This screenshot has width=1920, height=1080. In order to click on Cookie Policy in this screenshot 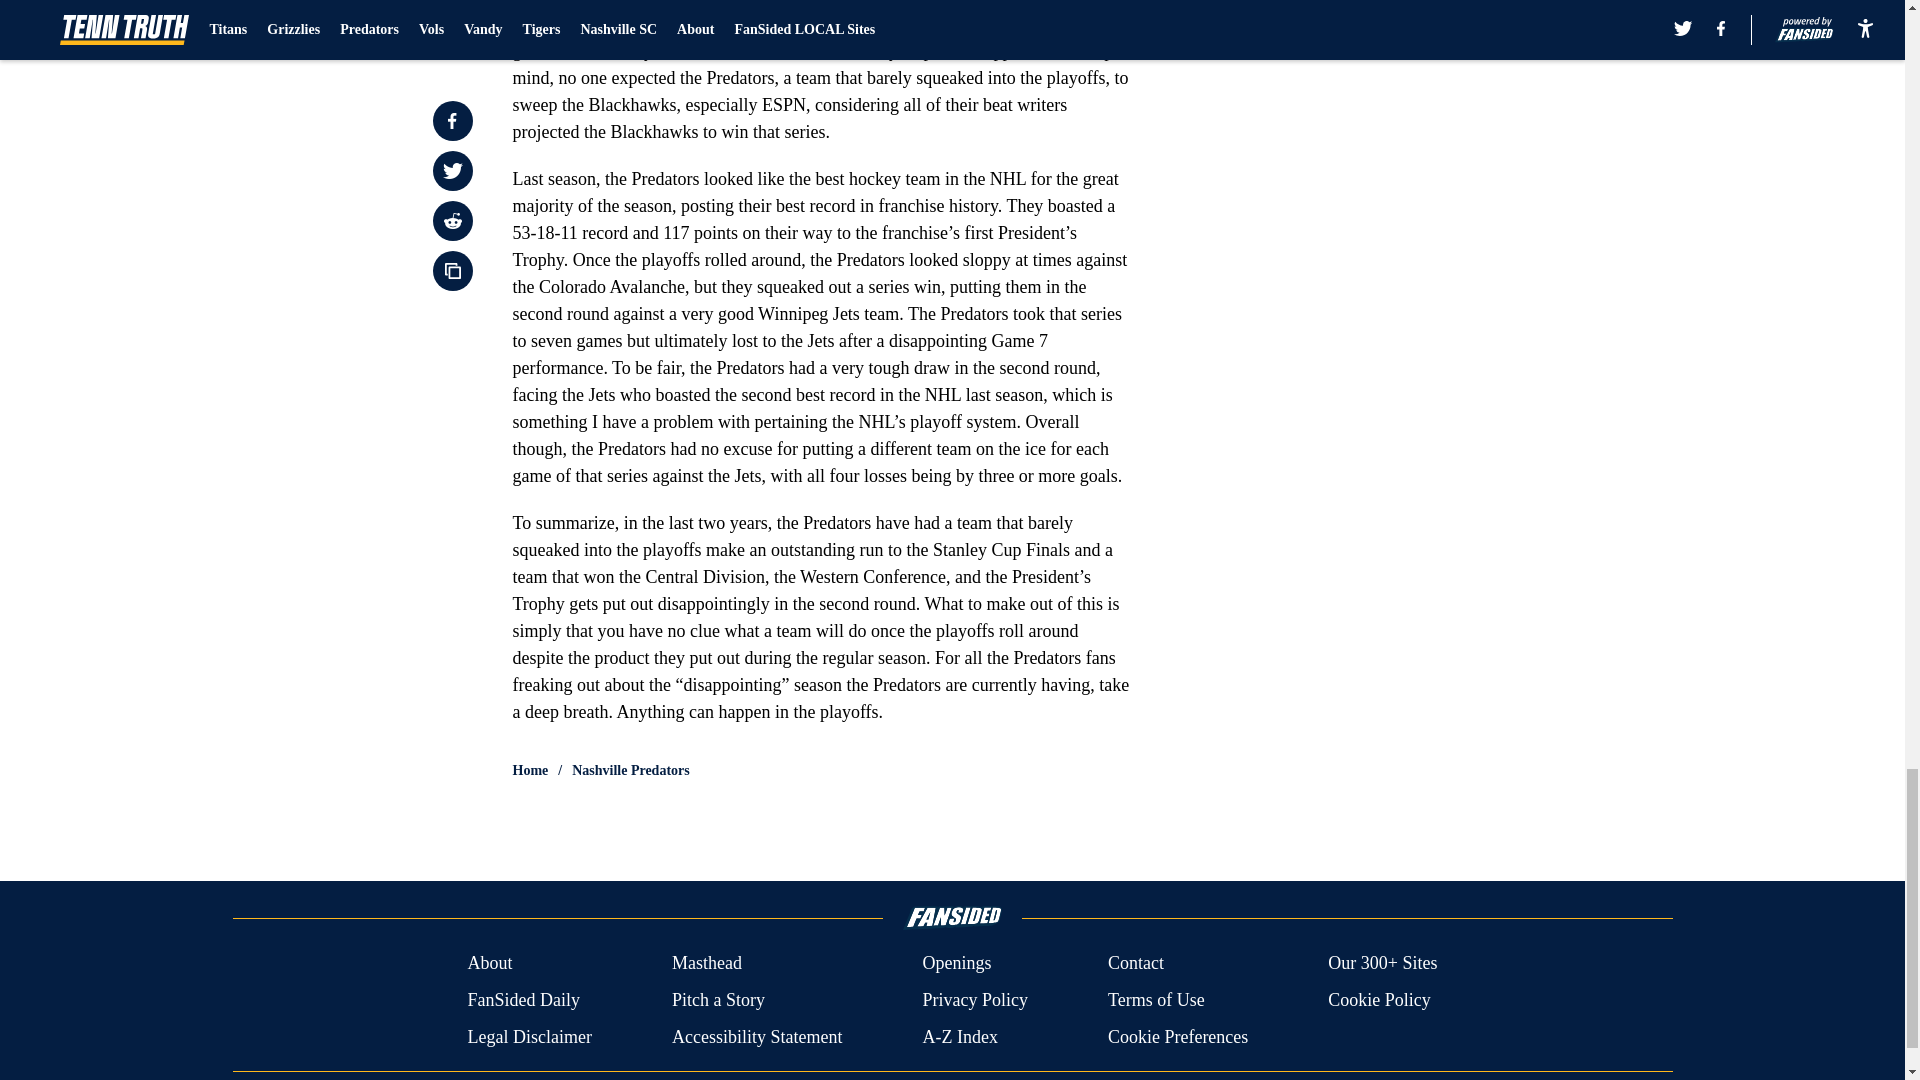, I will do `click(1379, 1000)`.